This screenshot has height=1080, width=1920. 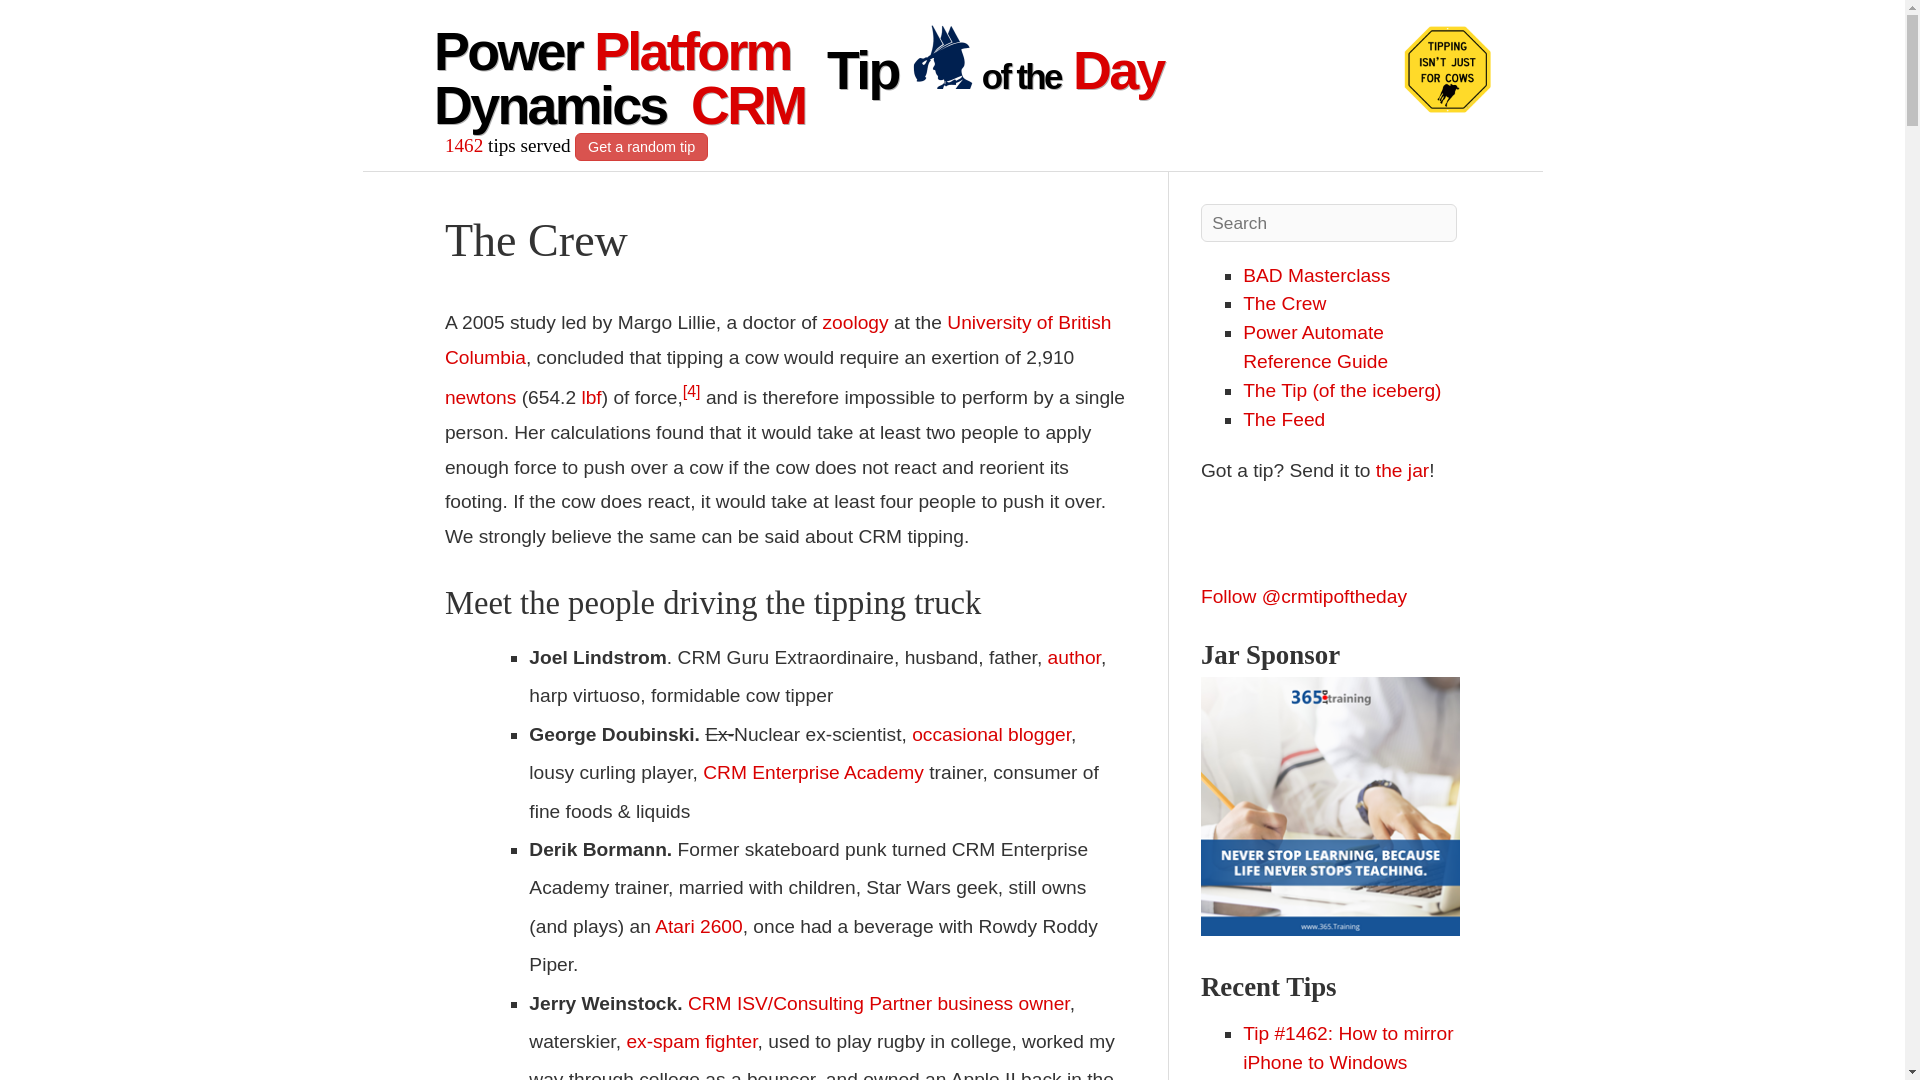 I want to click on occasional blogger, so click(x=992, y=734).